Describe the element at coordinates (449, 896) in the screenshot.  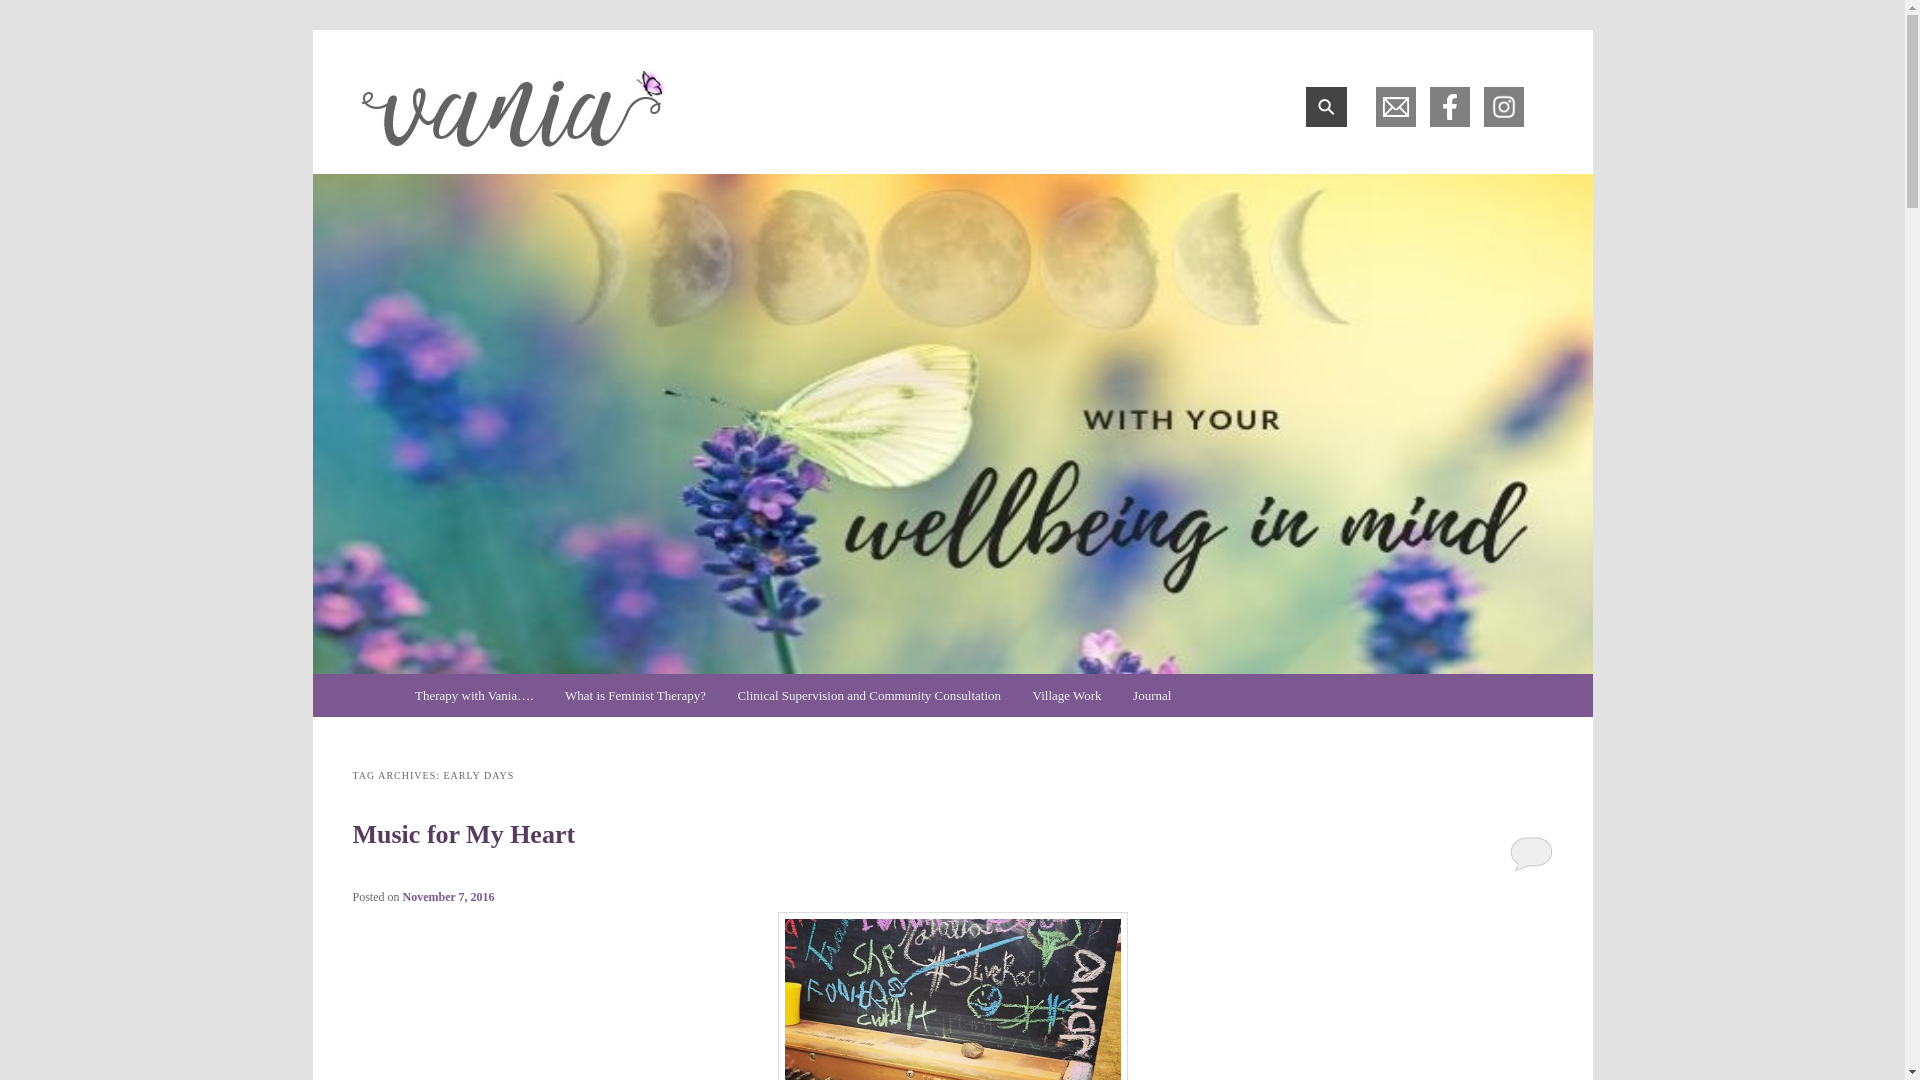
I see `November 7, 2016` at that location.